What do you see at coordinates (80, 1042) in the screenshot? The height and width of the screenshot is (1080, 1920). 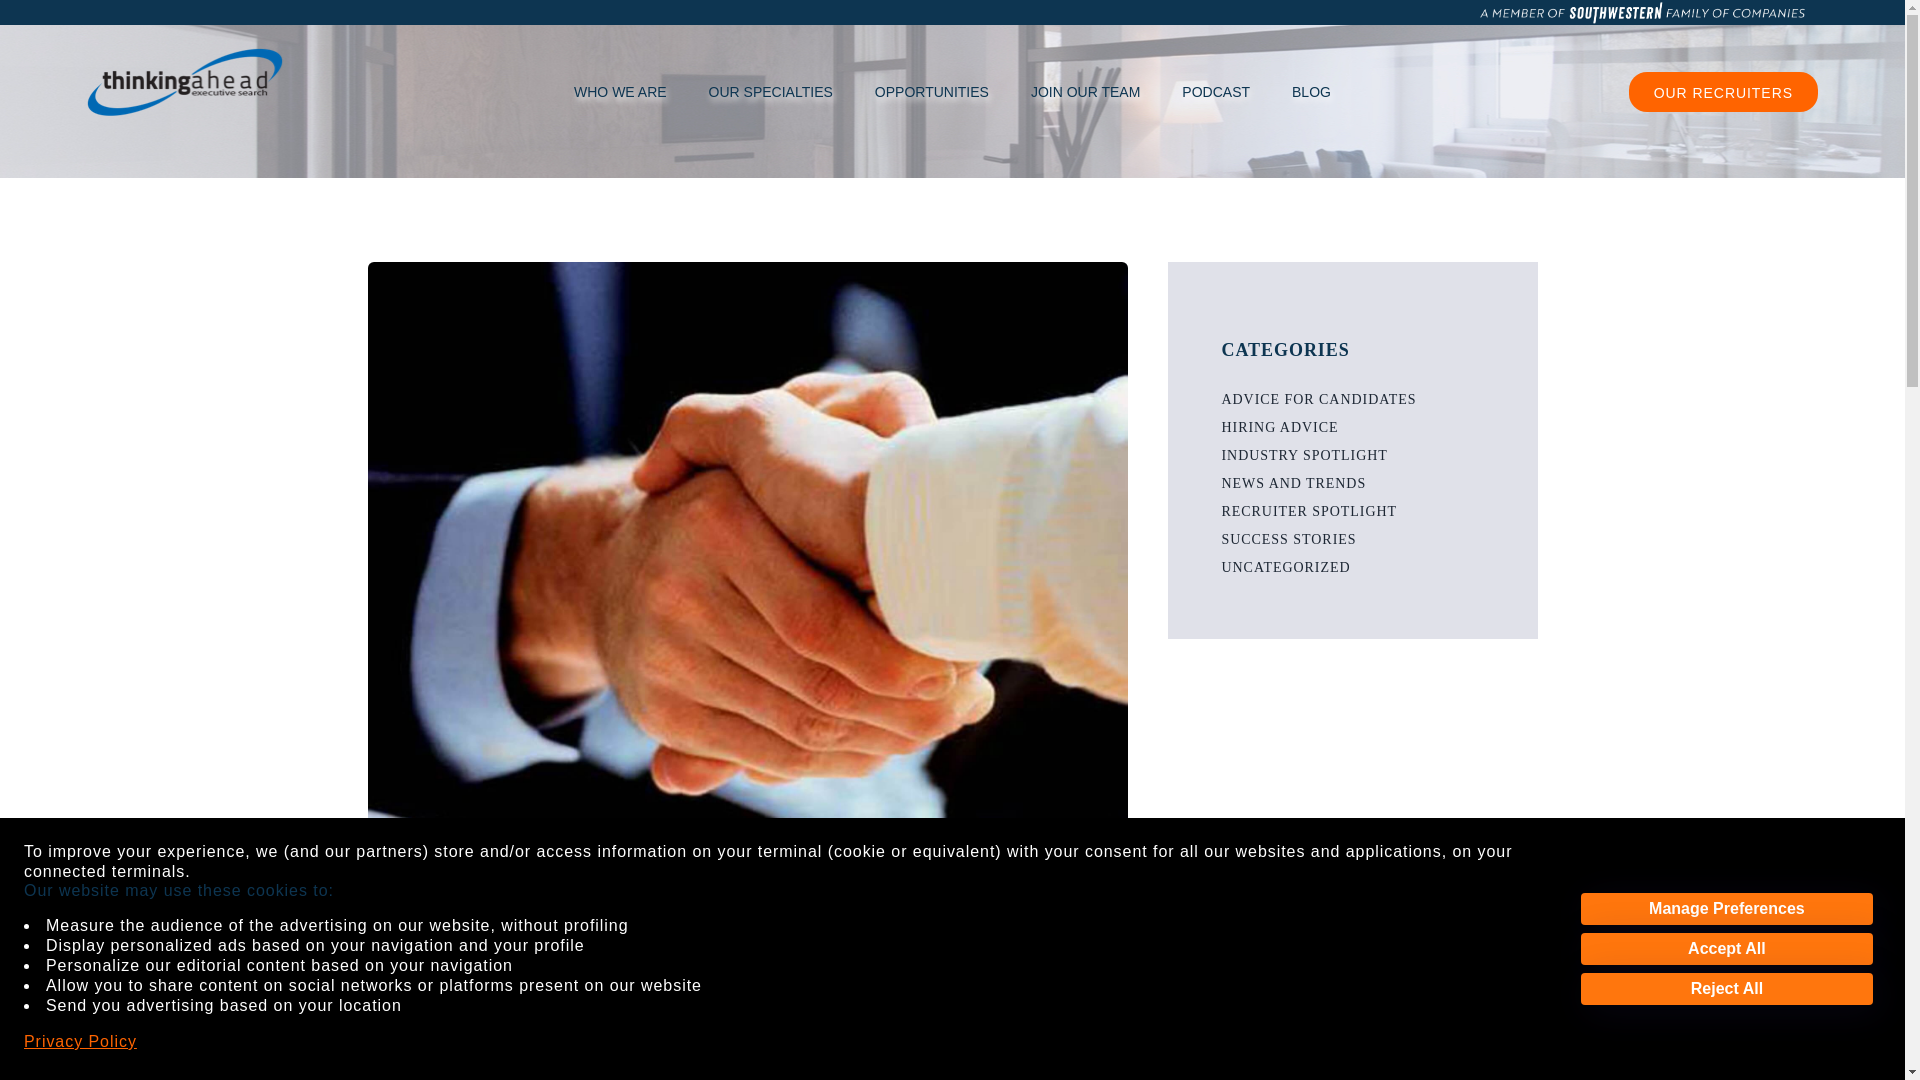 I see `Privacy Policy` at bounding box center [80, 1042].